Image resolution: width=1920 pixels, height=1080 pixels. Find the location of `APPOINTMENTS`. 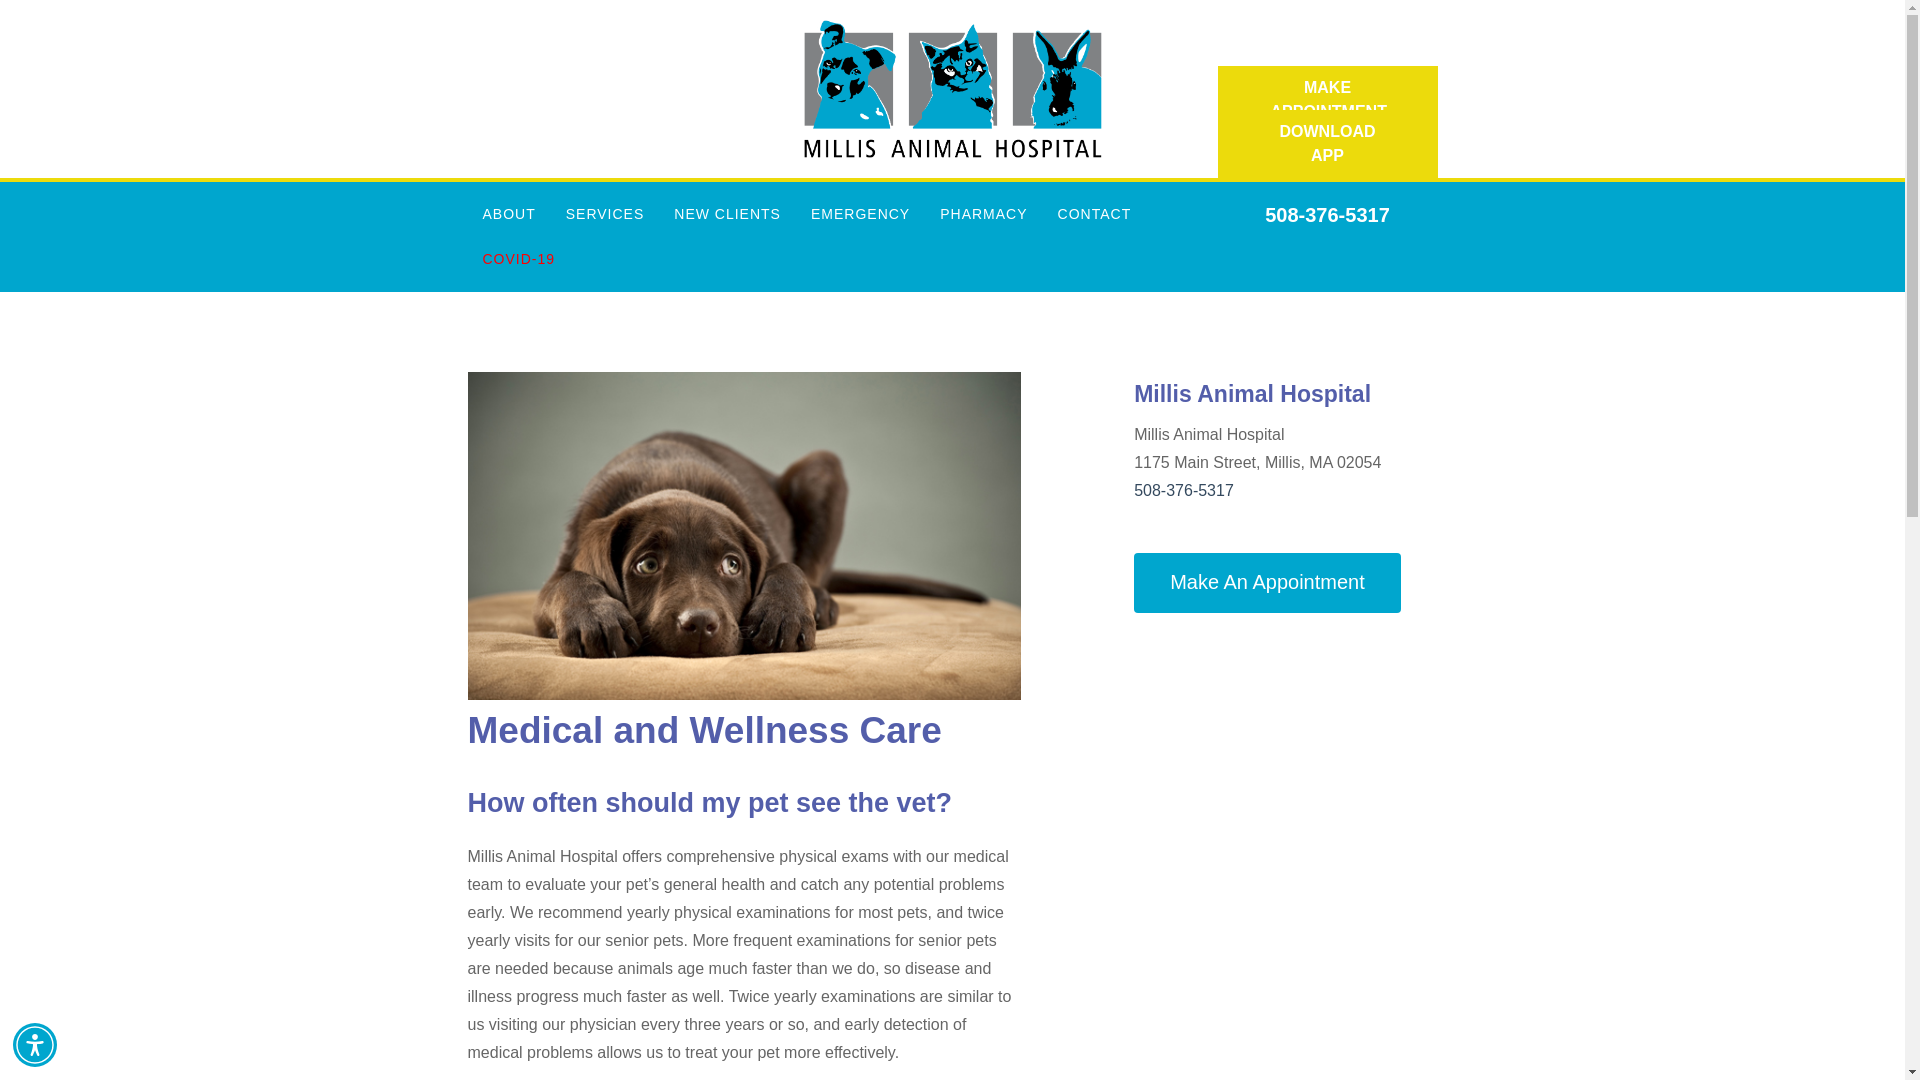

APPOINTMENTS is located at coordinates (1090, 258).